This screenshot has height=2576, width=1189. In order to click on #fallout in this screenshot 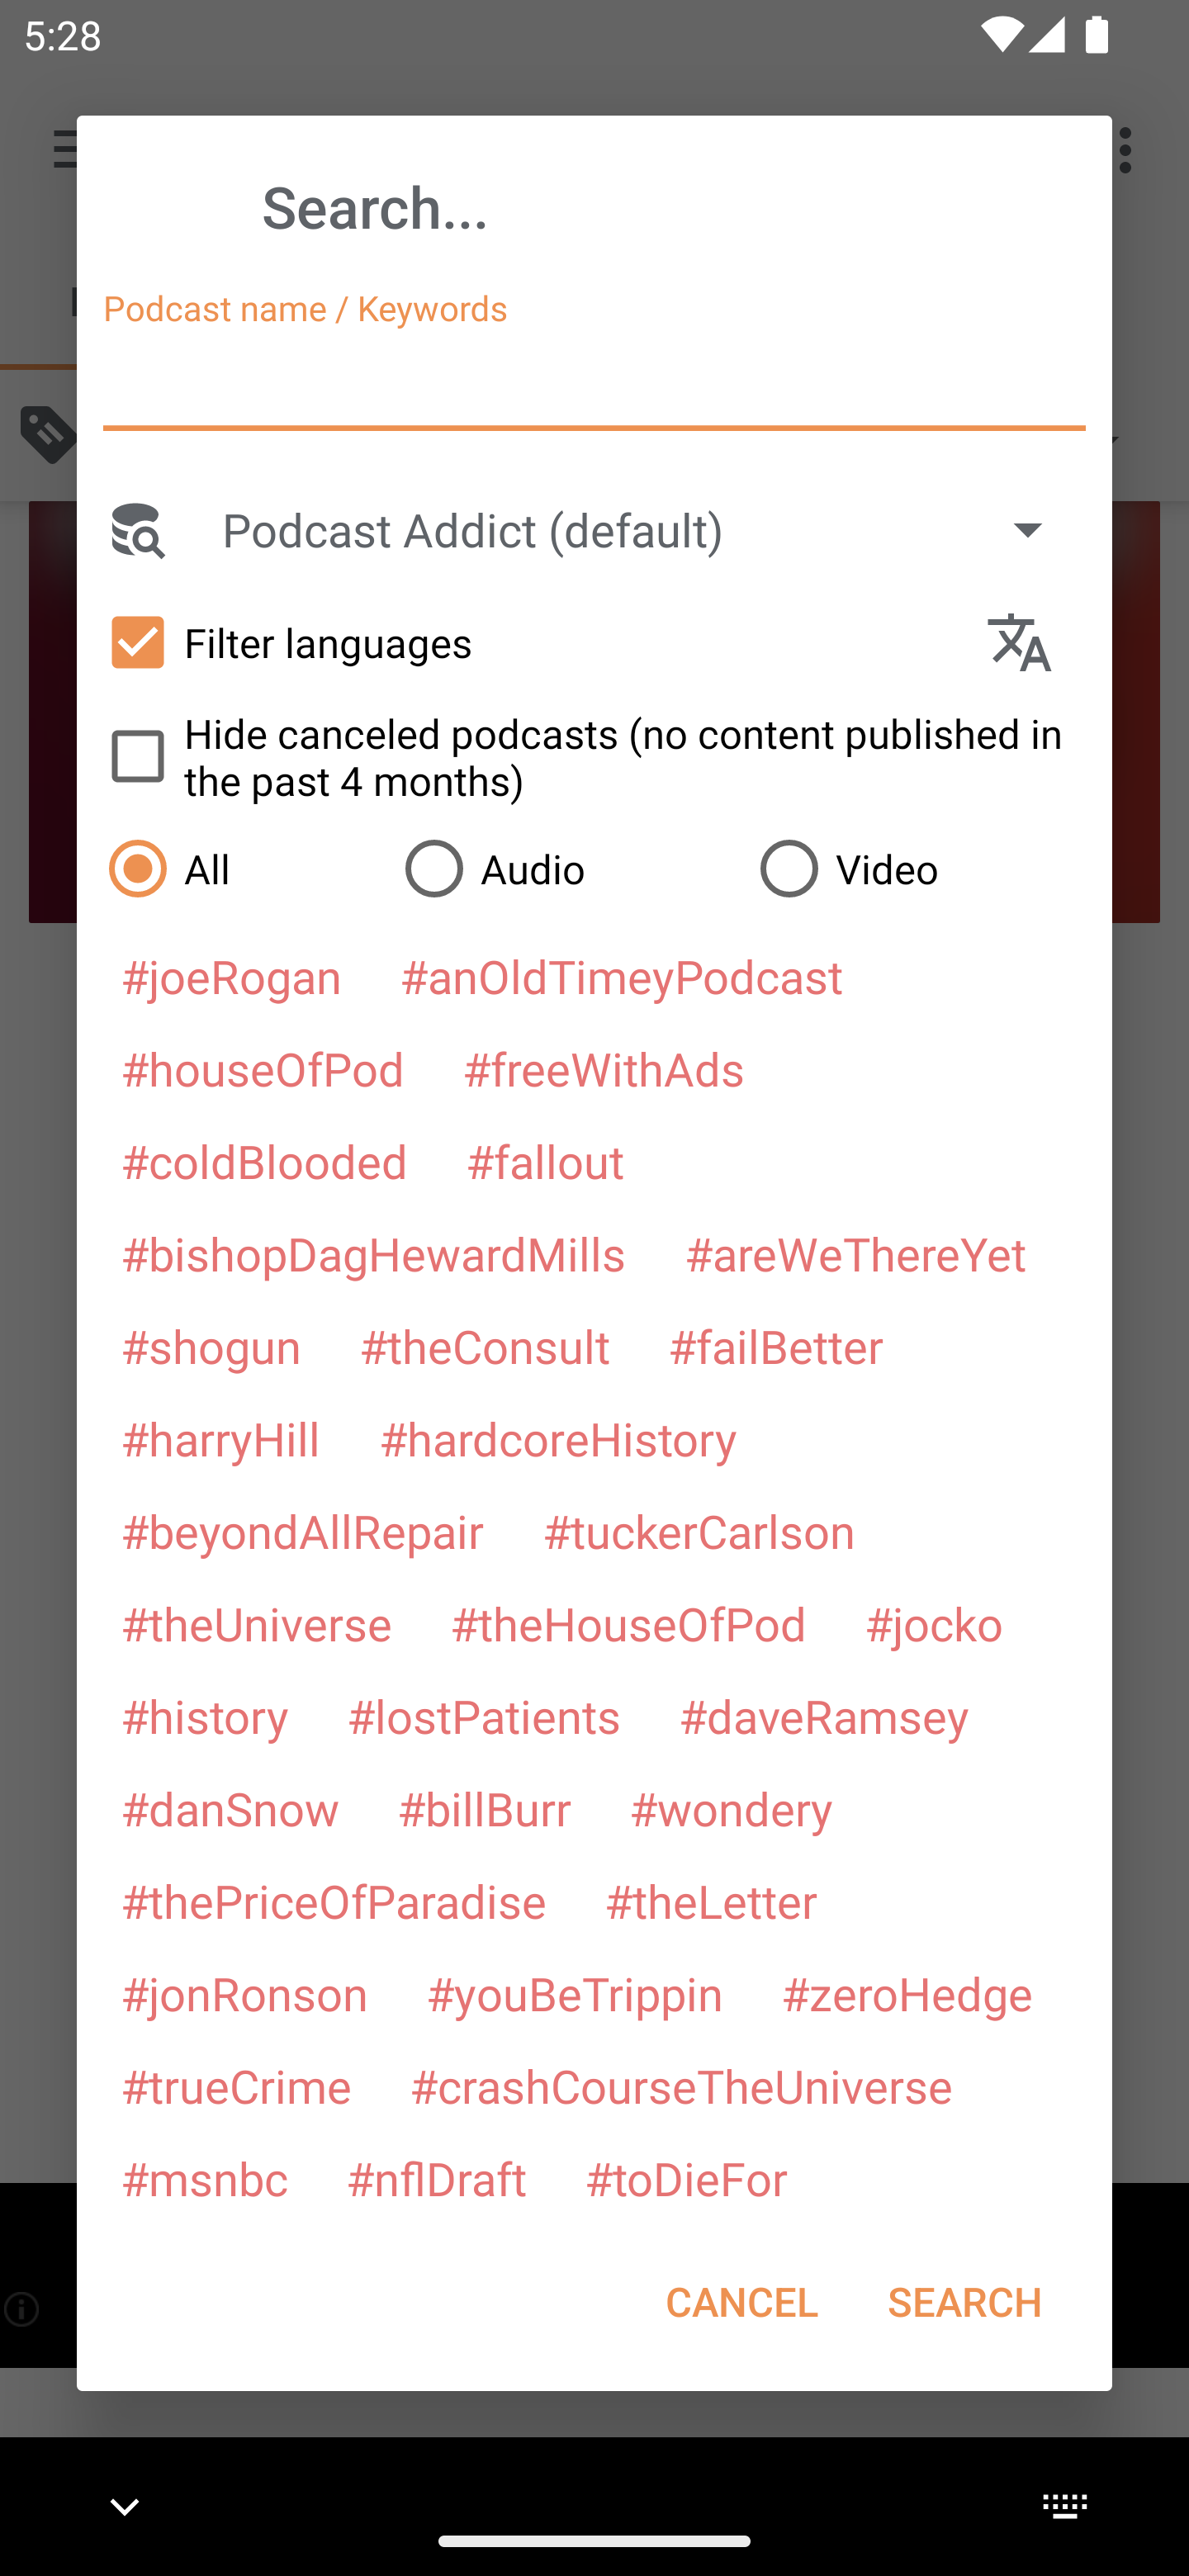, I will do `click(545, 1160)`.